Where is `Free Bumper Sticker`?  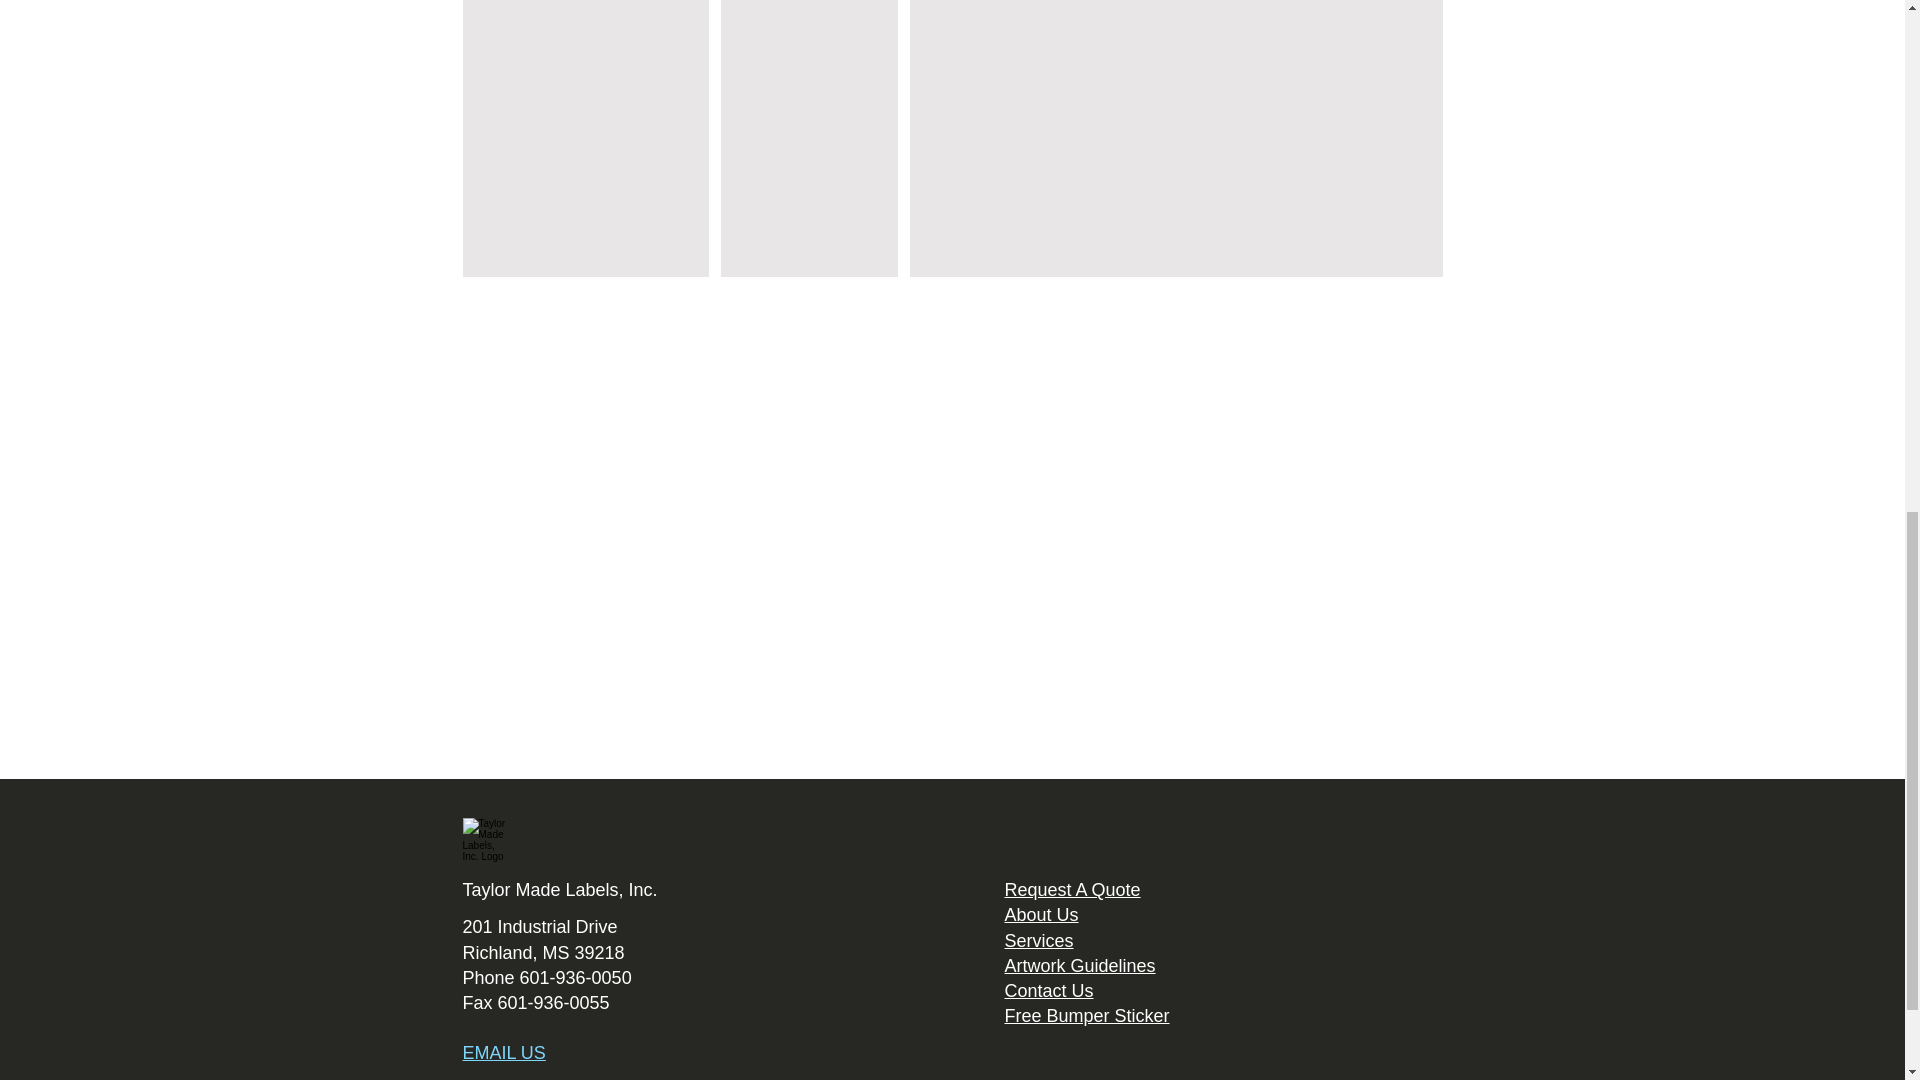 Free Bumper Sticker is located at coordinates (1086, 1016).